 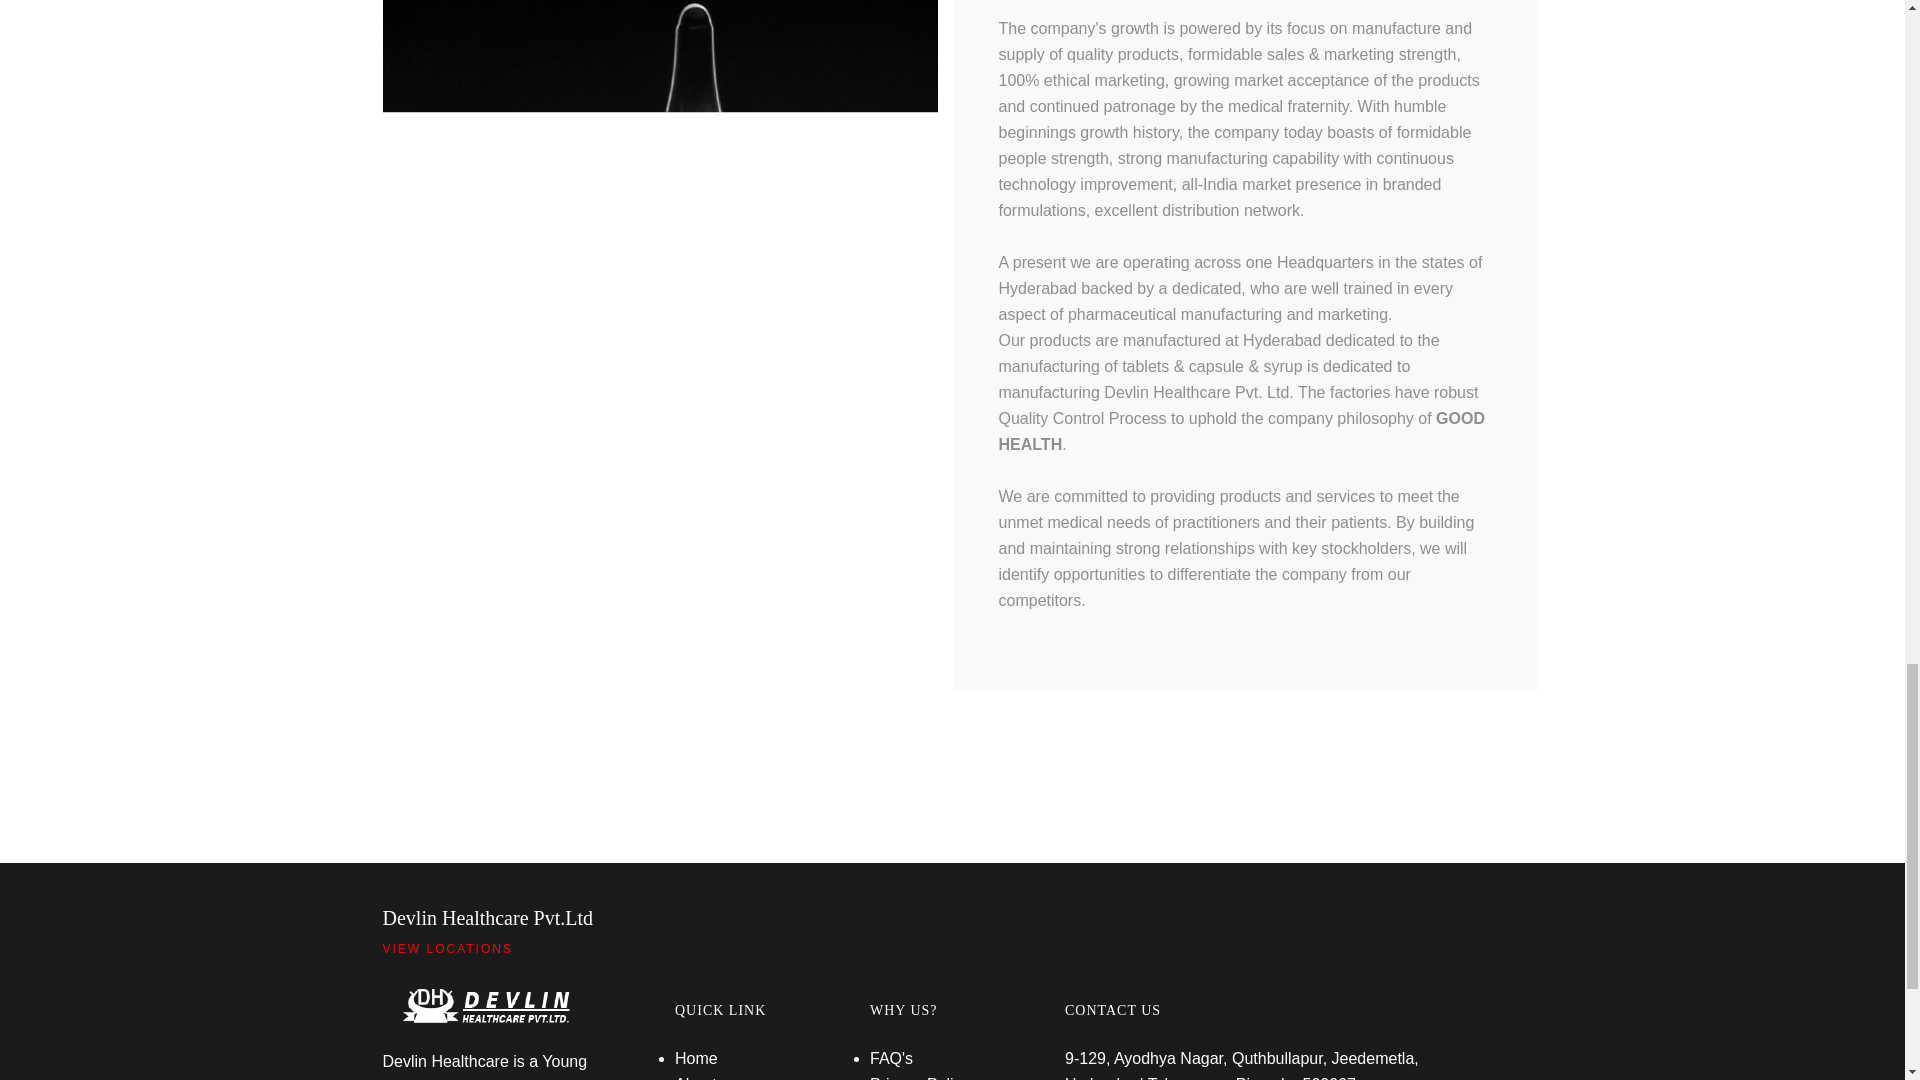 I want to click on Home, so click(x=696, y=1058).